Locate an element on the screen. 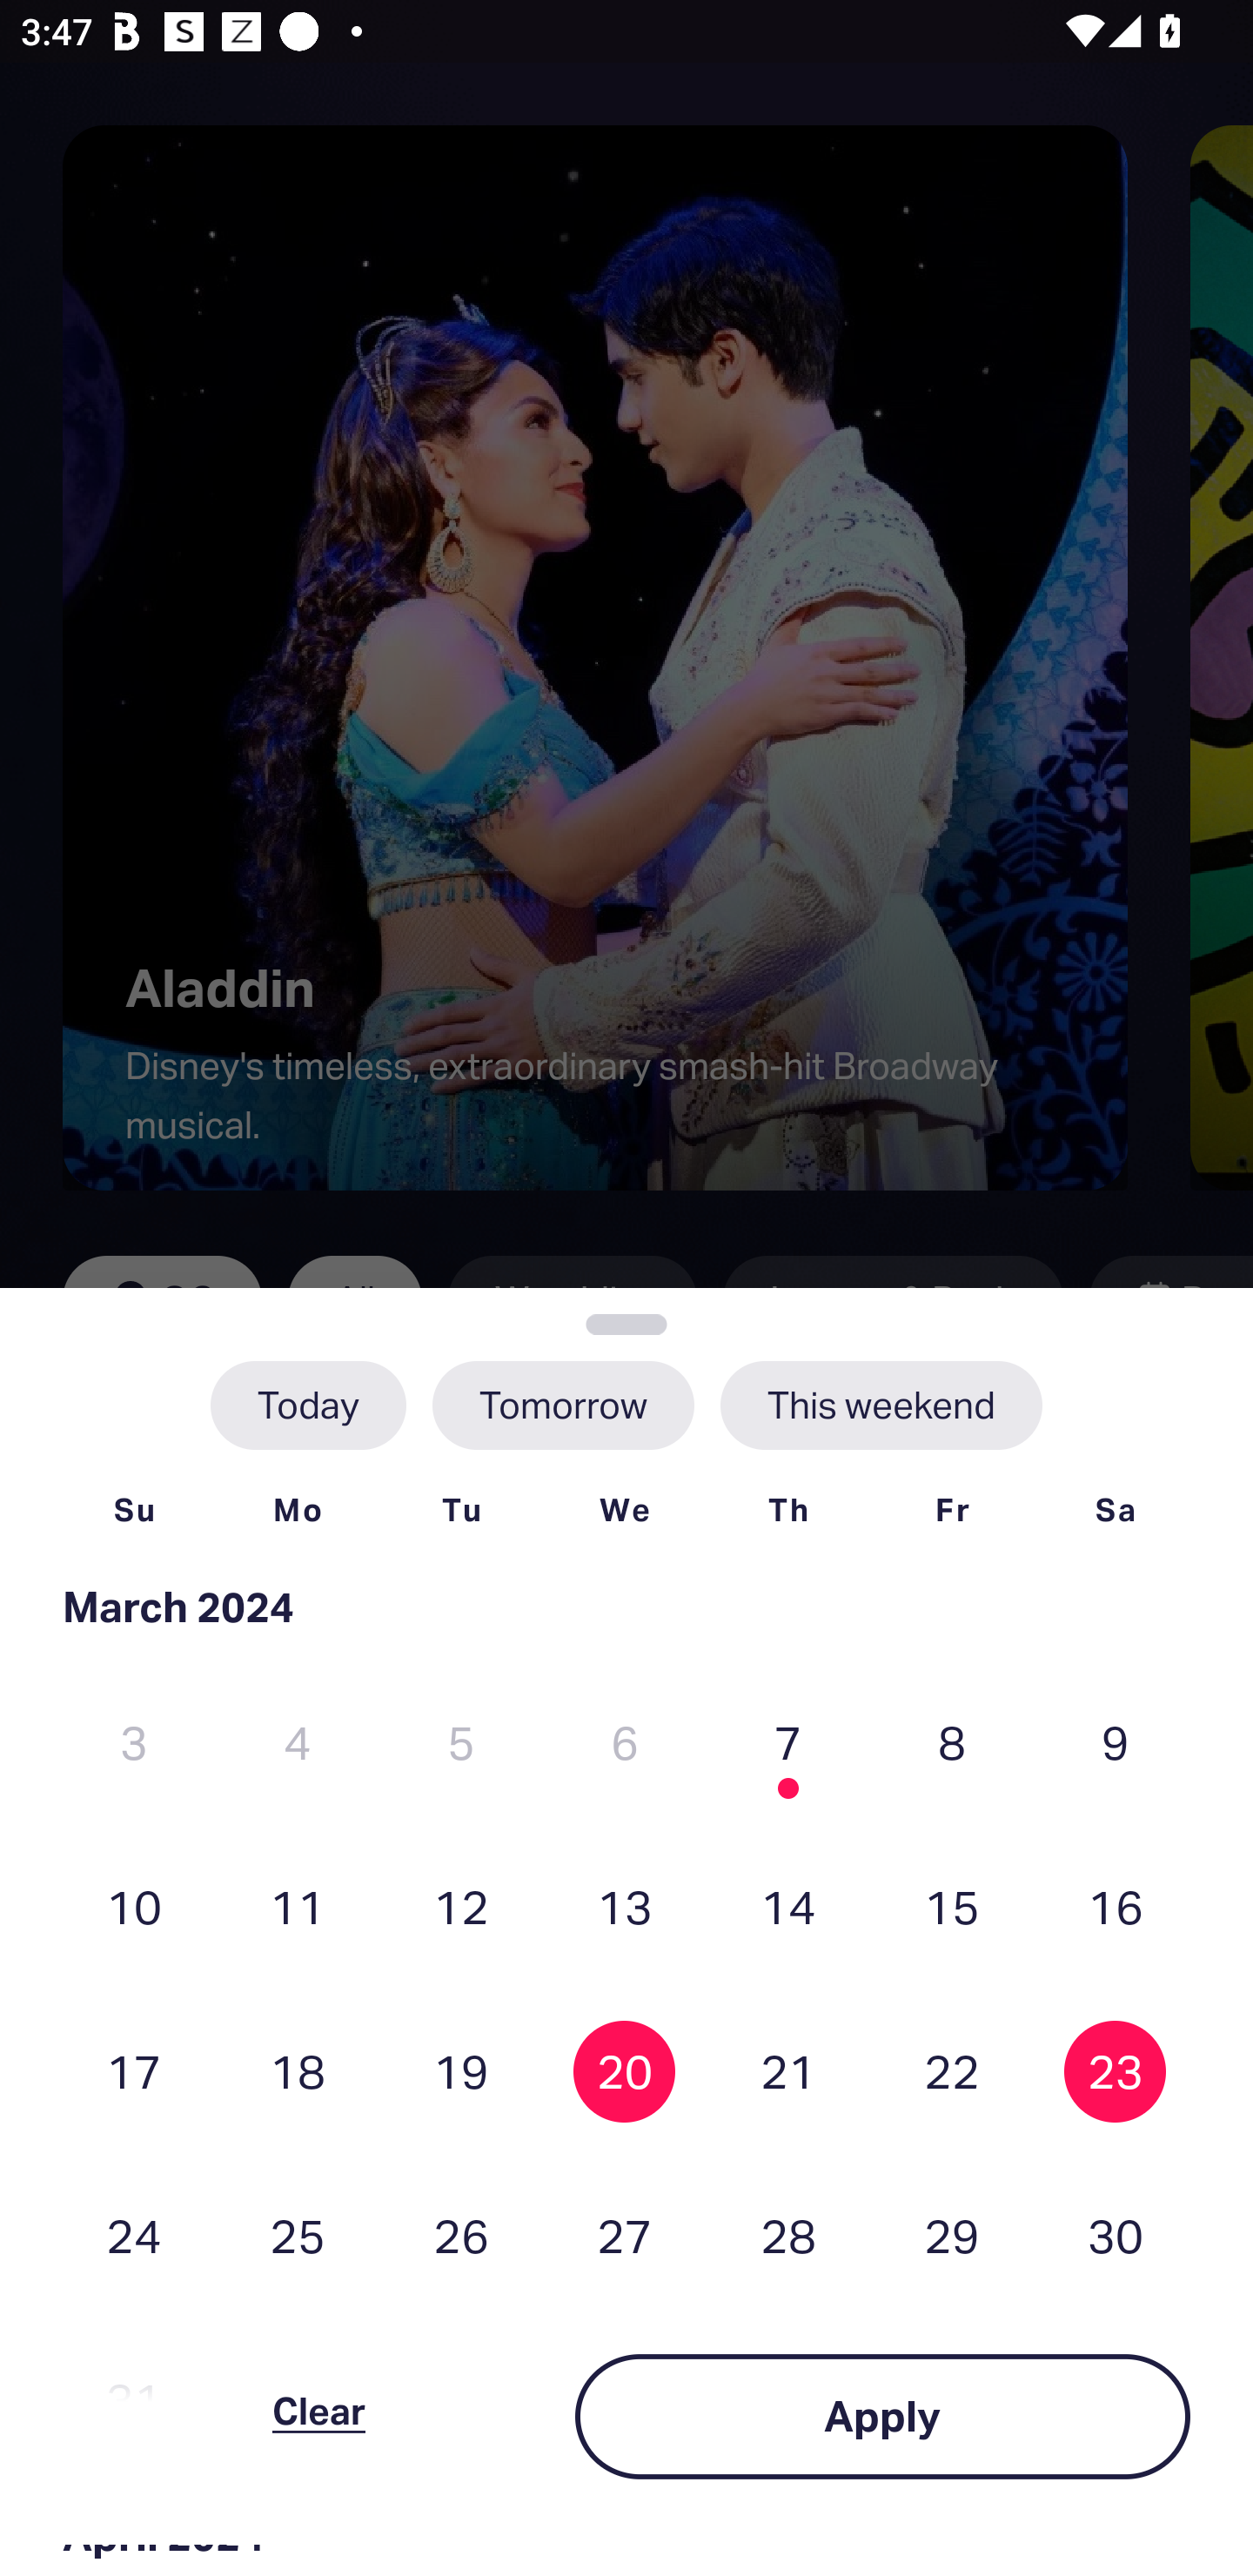 The image size is (1253, 2576). 12 is located at coordinates (461, 1906).